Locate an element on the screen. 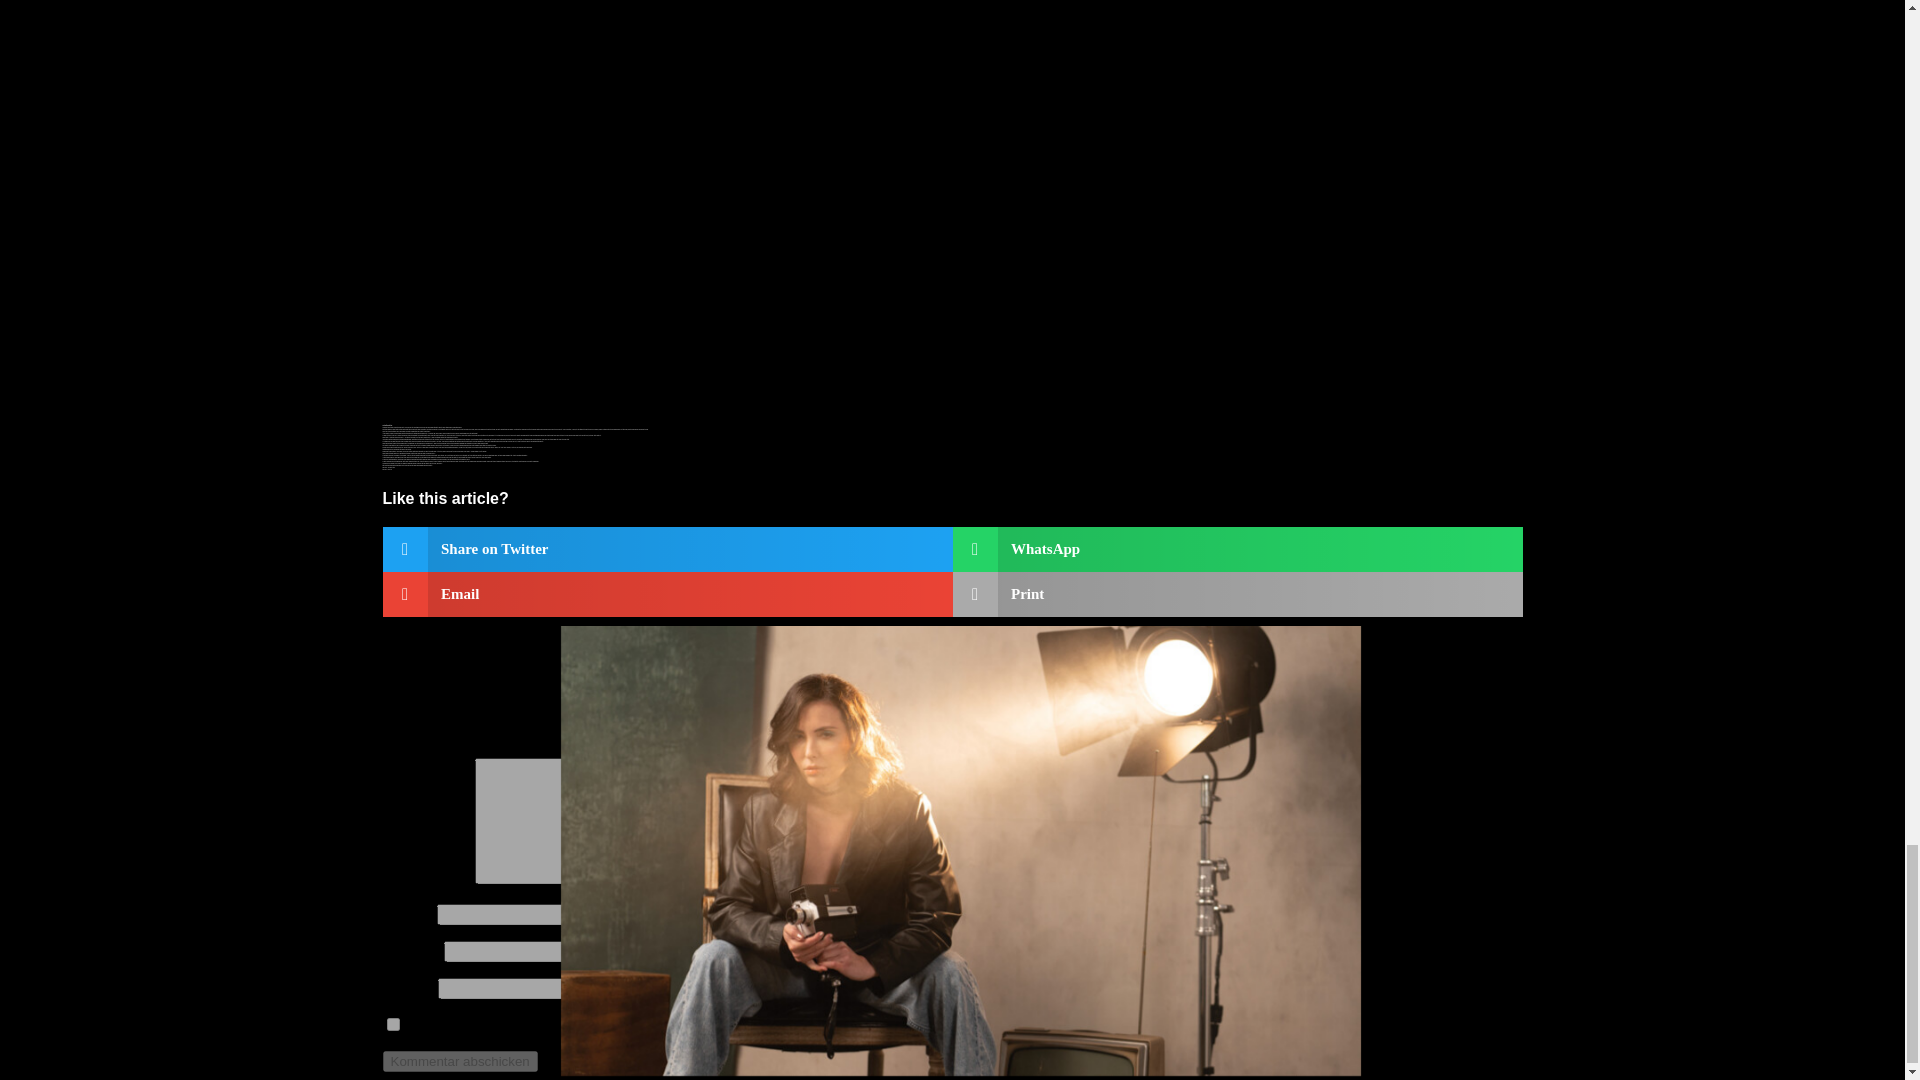 This screenshot has height=1080, width=1920. yes is located at coordinates (392, 1024).